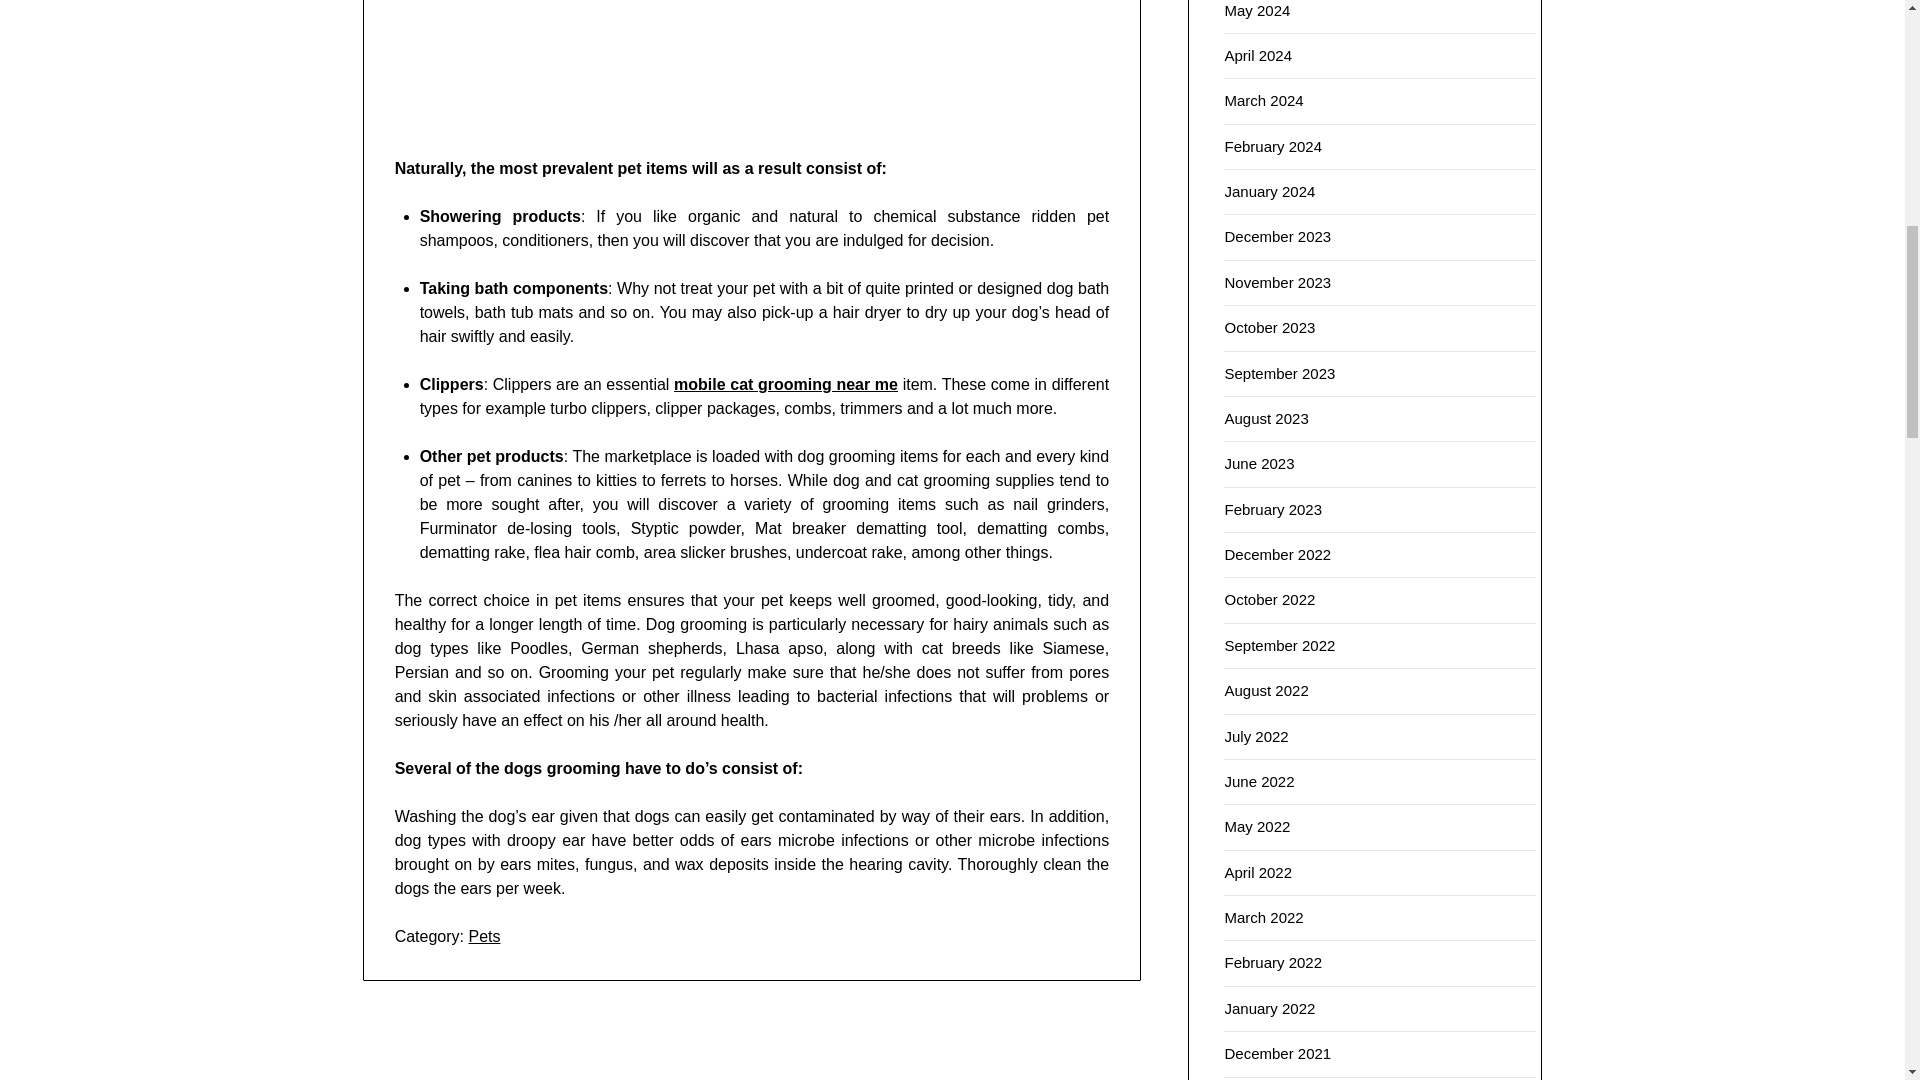 This screenshot has width=1920, height=1080. What do you see at coordinates (1258, 55) in the screenshot?
I see `April 2024` at bounding box center [1258, 55].